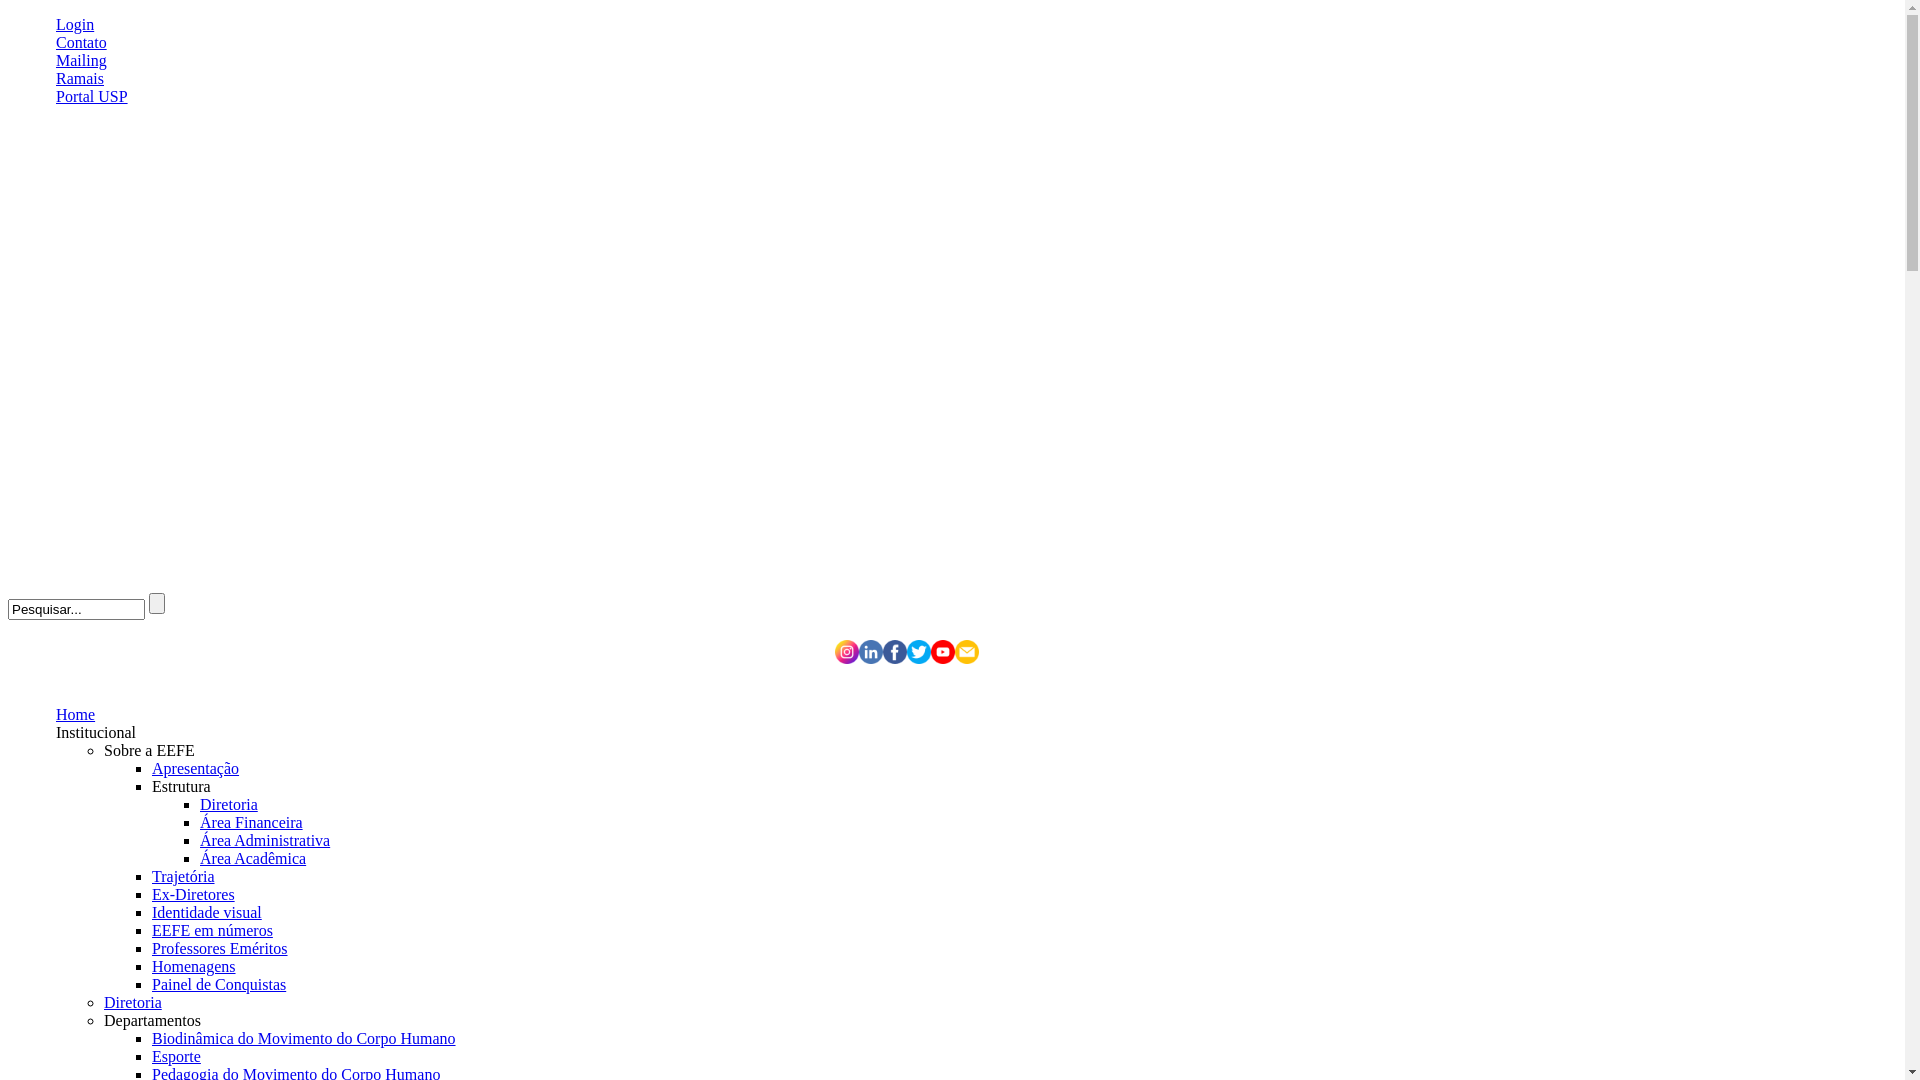  What do you see at coordinates (229, 804) in the screenshot?
I see `Diretoria` at bounding box center [229, 804].